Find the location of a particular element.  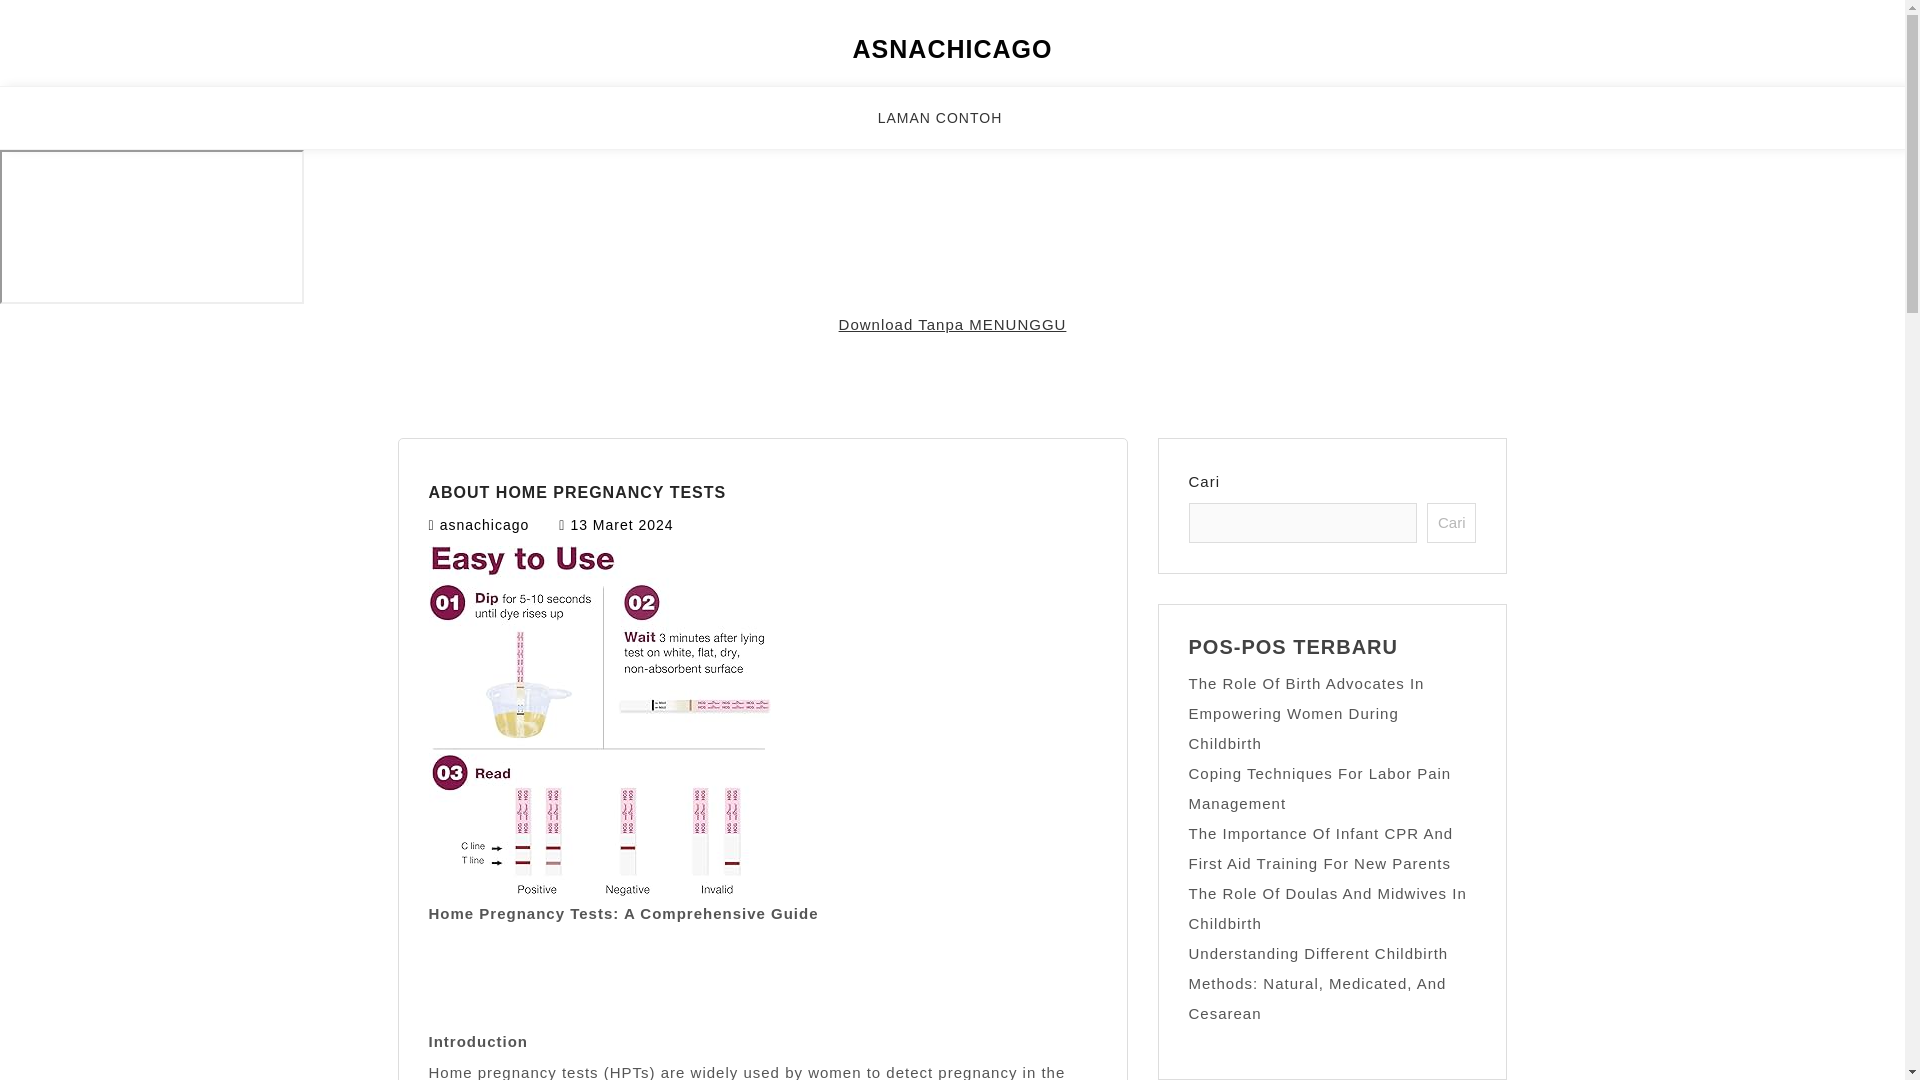

LAMAN CONTOH is located at coordinates (952, 126).